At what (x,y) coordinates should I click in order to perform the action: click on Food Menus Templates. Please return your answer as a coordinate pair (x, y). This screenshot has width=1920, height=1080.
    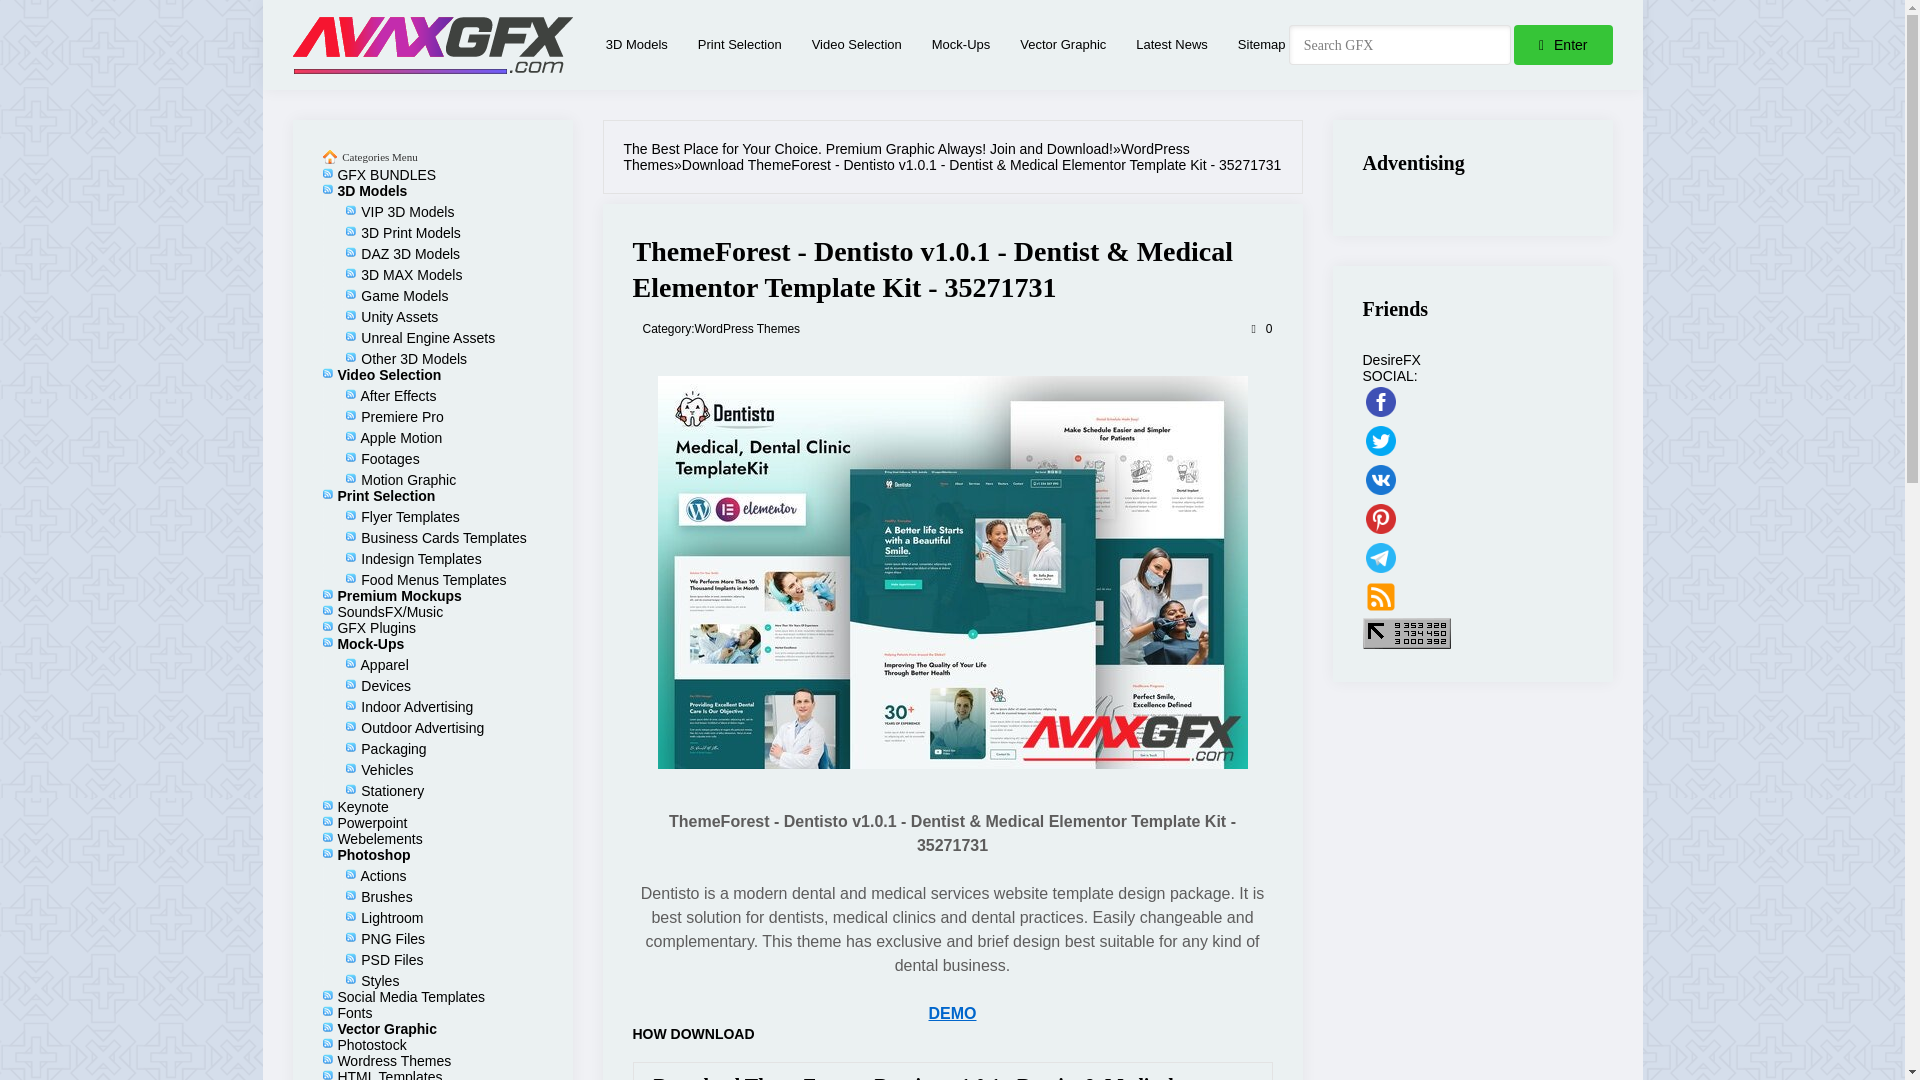
    Looking at the image, I should click on (433, 580).